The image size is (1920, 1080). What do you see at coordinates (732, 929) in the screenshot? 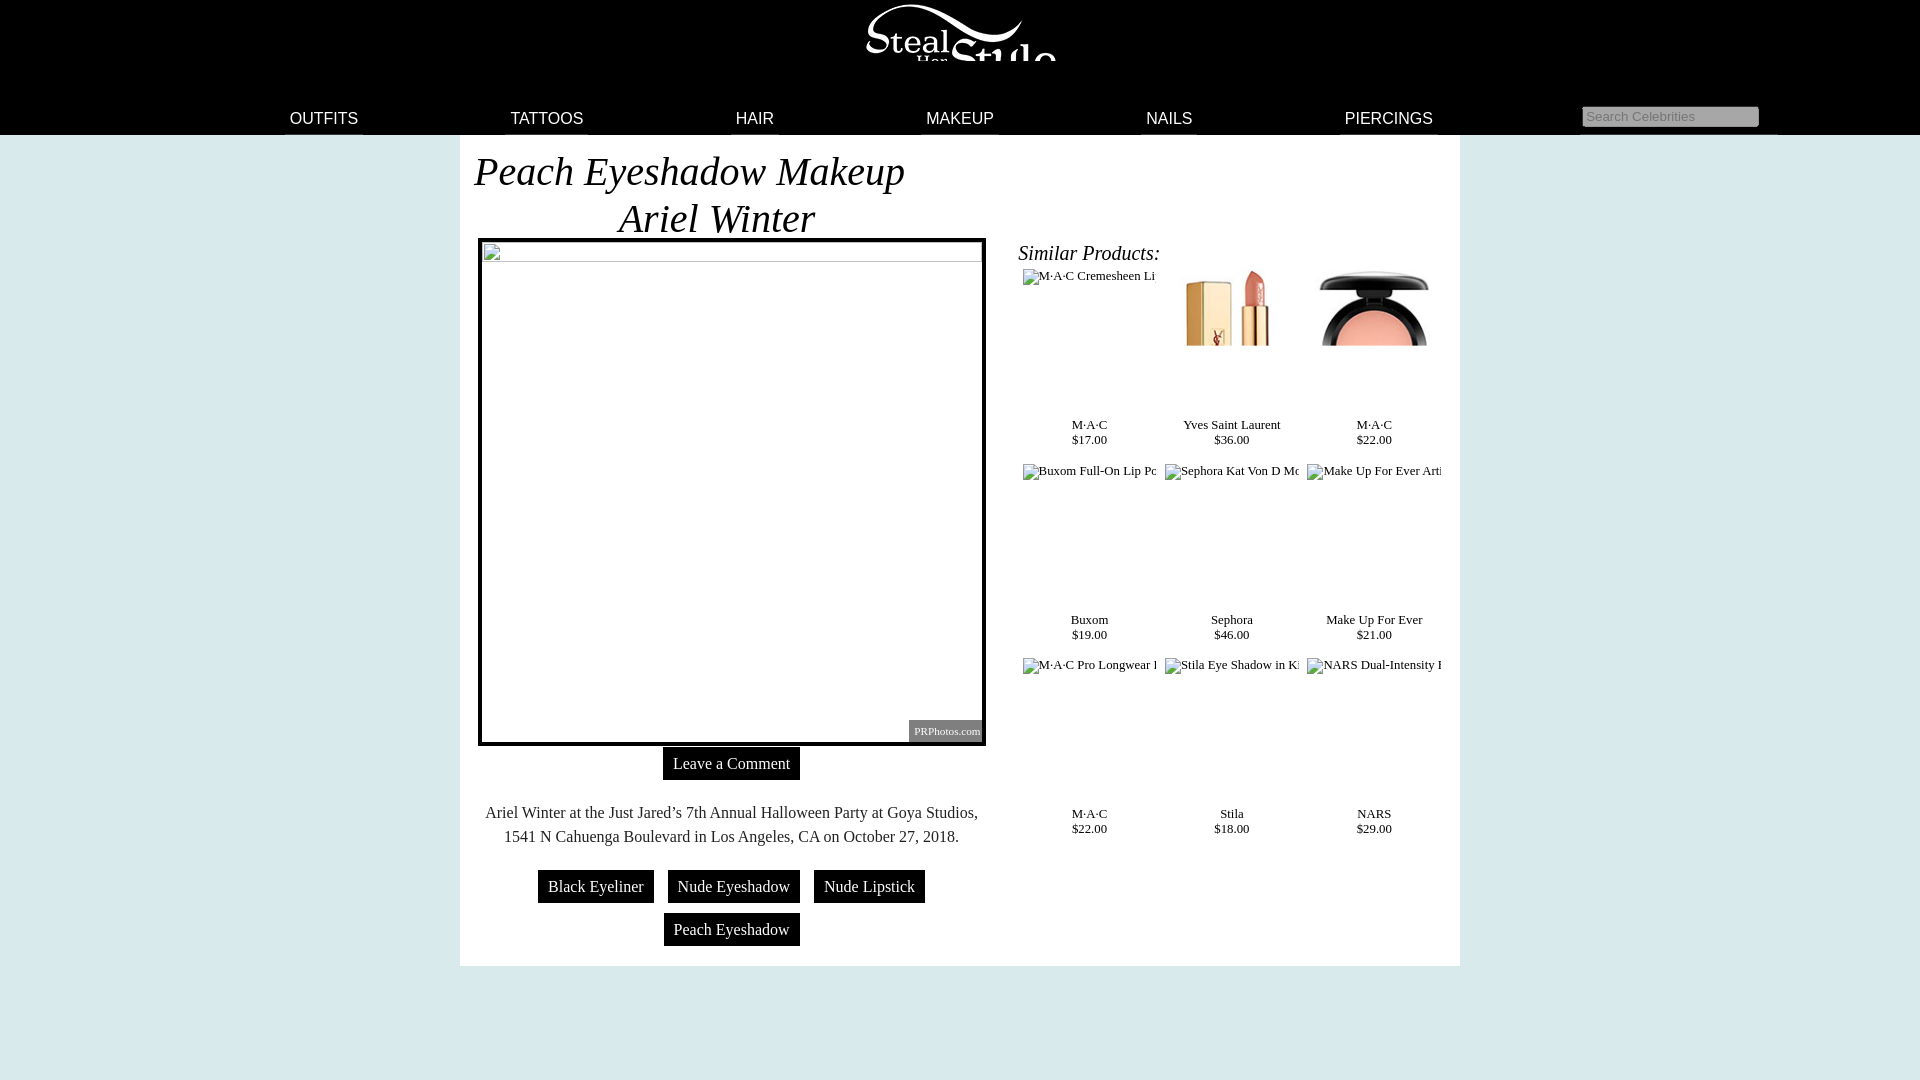
I see `Peach Eyeshadow` at bounding box center [732, 929].